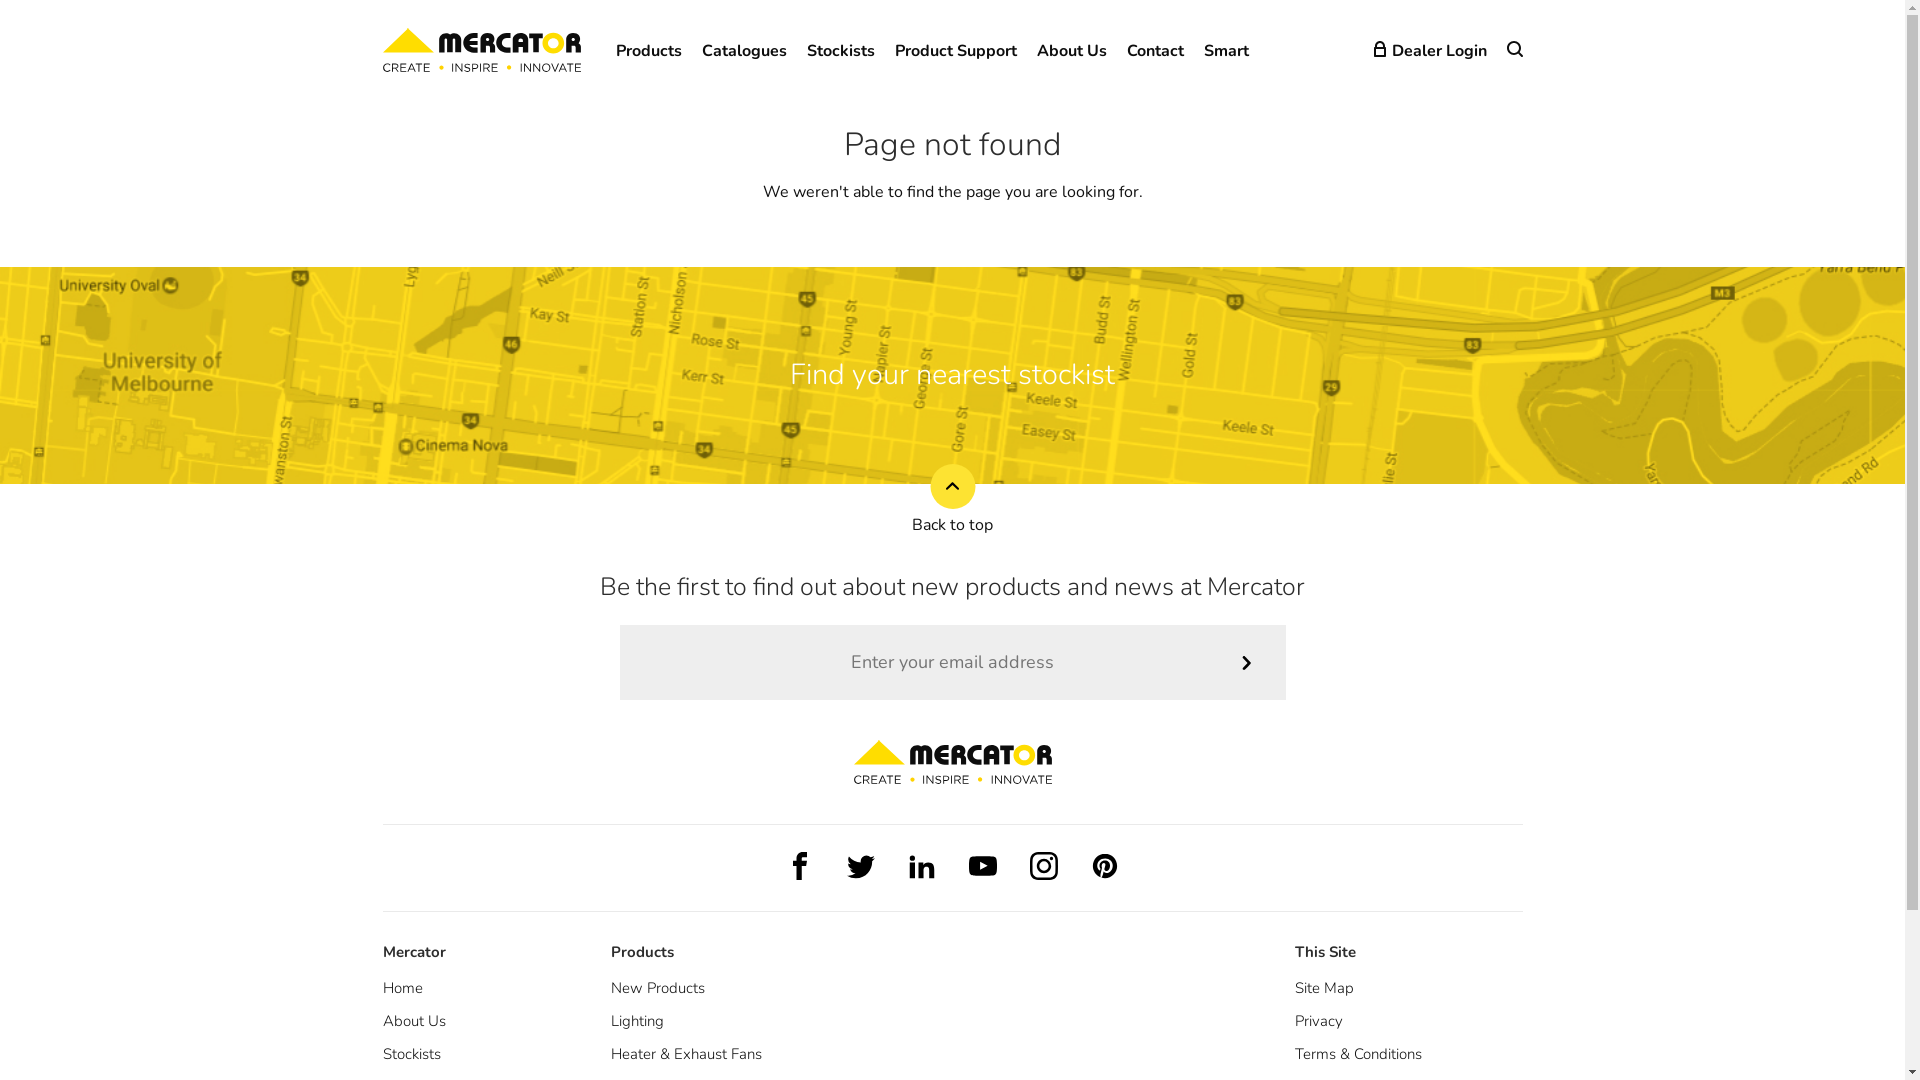 The image size is (1920, 1080). Describe the element at coordinates (744, 51) in the screenshot. I see `Catalogues` at that location.